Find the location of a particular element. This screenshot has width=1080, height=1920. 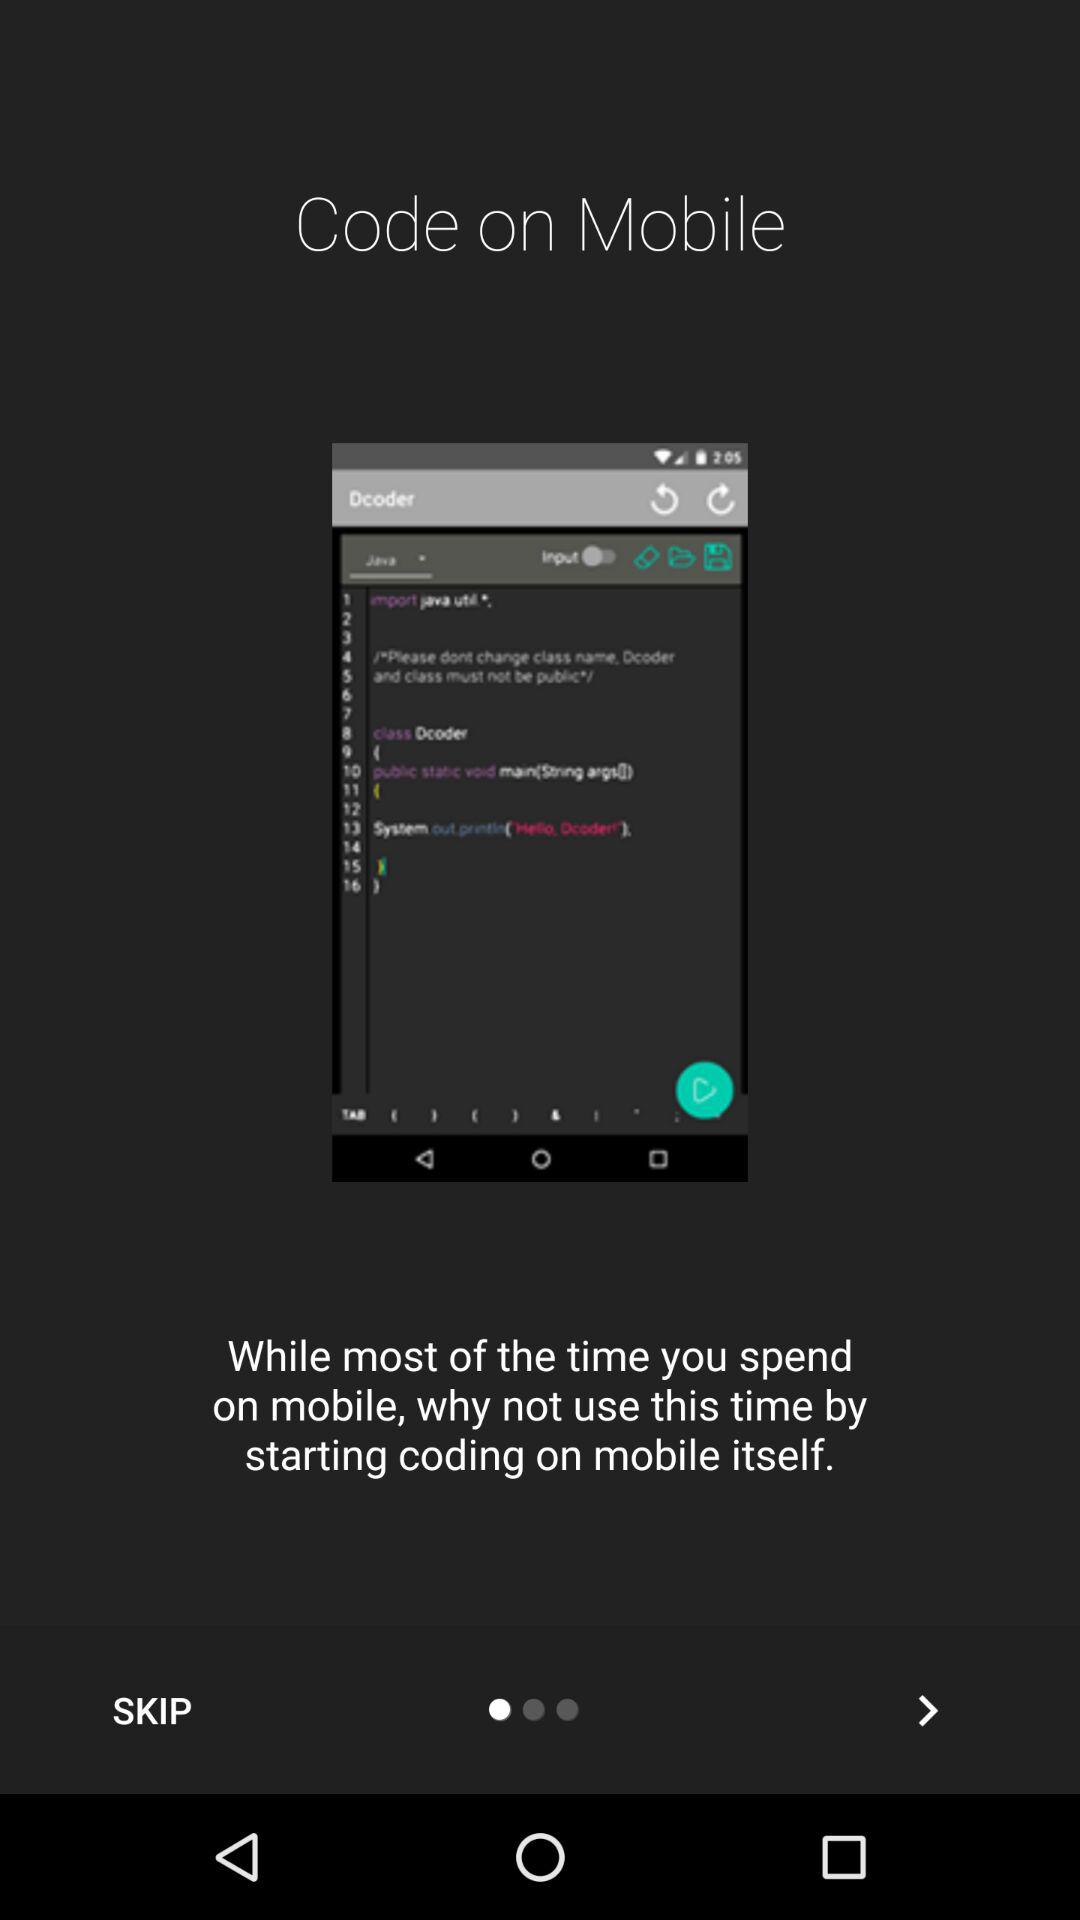

tap the item below while most of icon is located at coordinates (927, 1710).